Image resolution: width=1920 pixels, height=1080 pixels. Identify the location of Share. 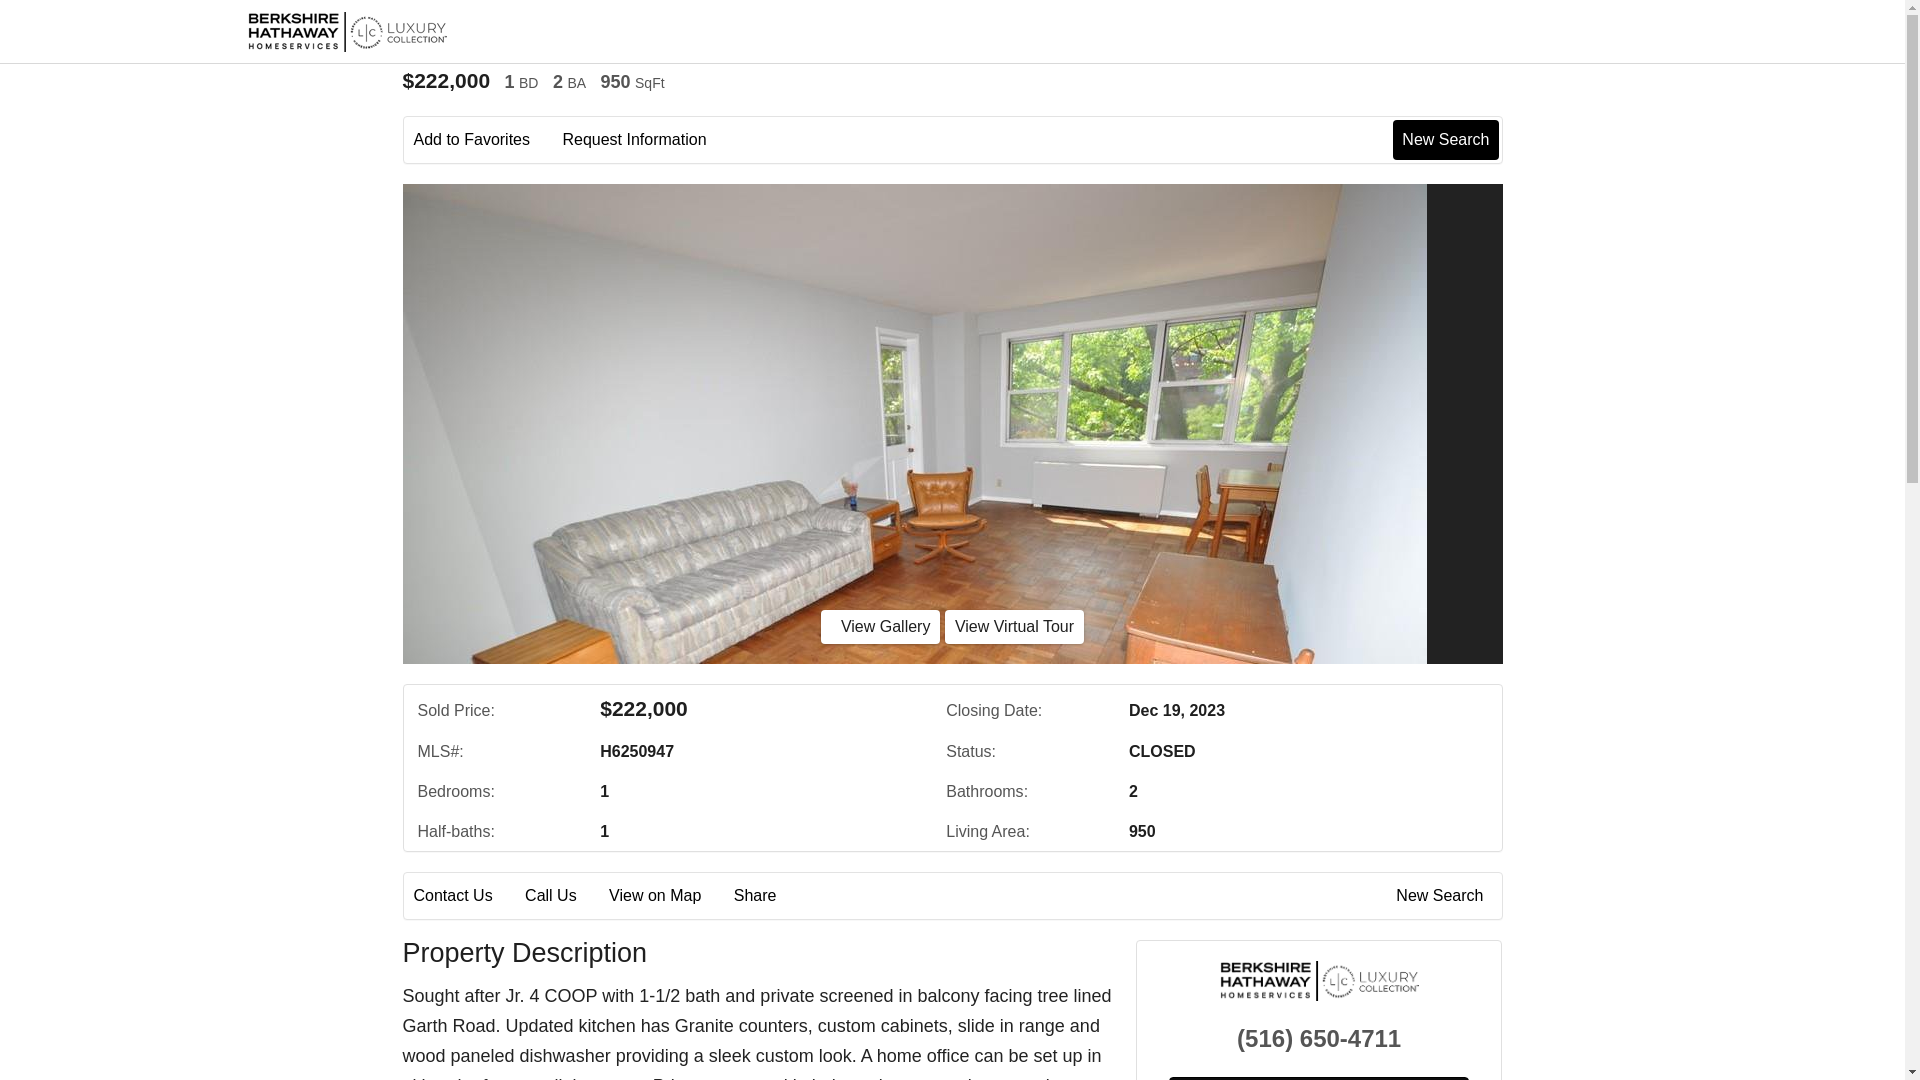
(768, 896).